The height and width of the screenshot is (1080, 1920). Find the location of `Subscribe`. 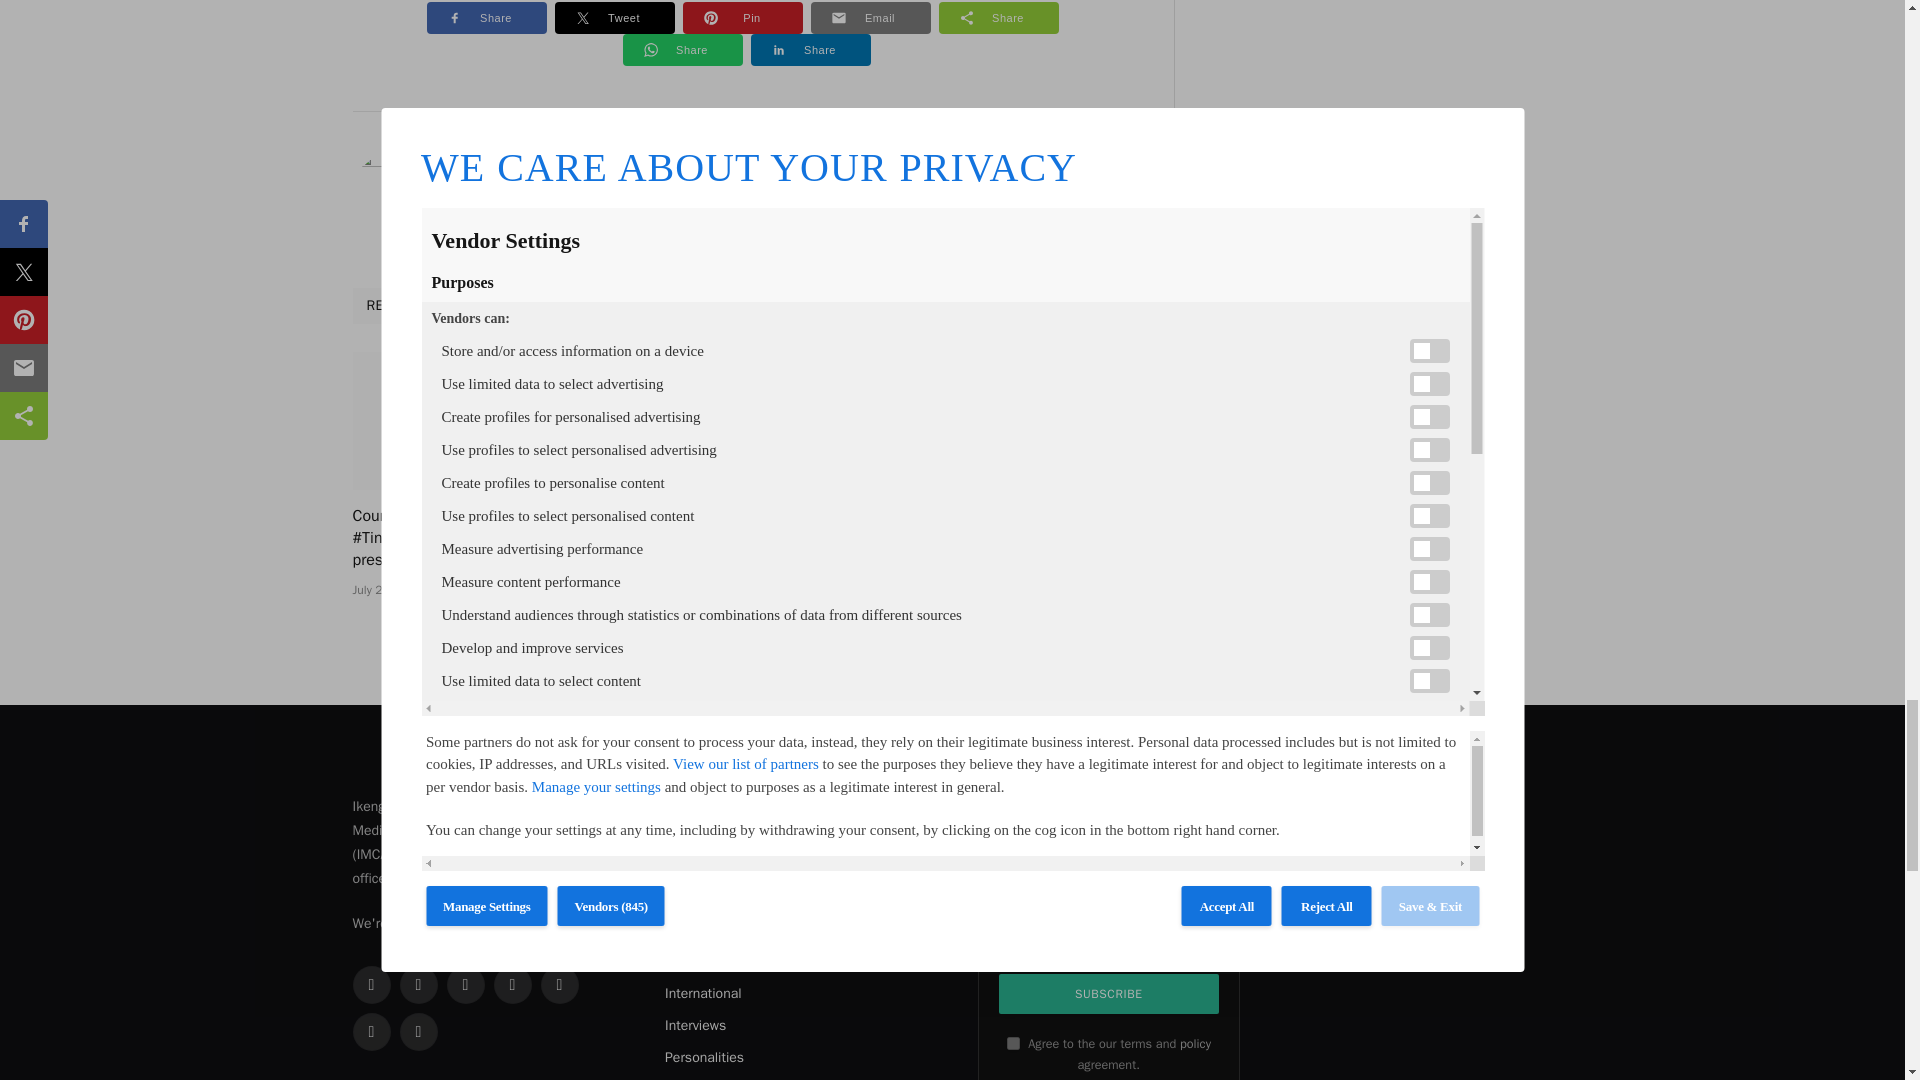

Subscribe is located at coordinates (1108, 994).